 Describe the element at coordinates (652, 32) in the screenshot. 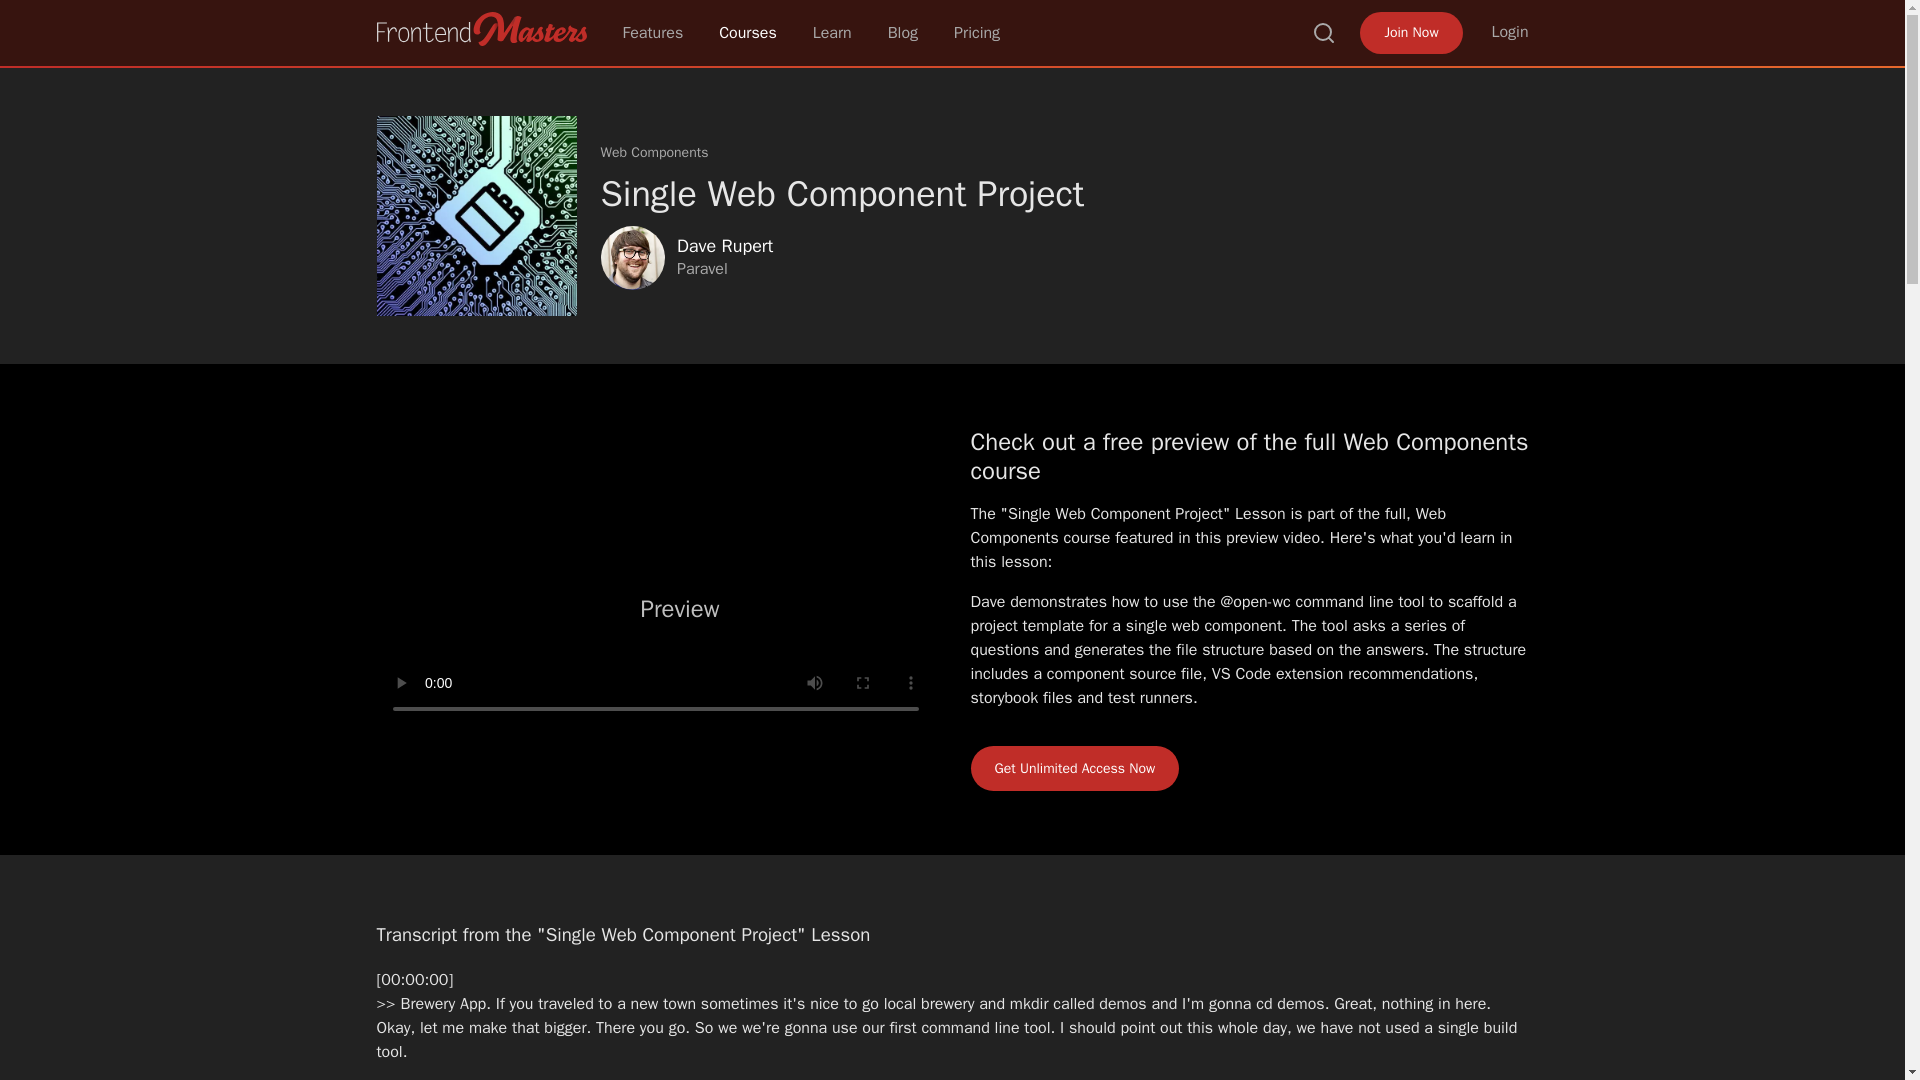

I see `Features` at that location.